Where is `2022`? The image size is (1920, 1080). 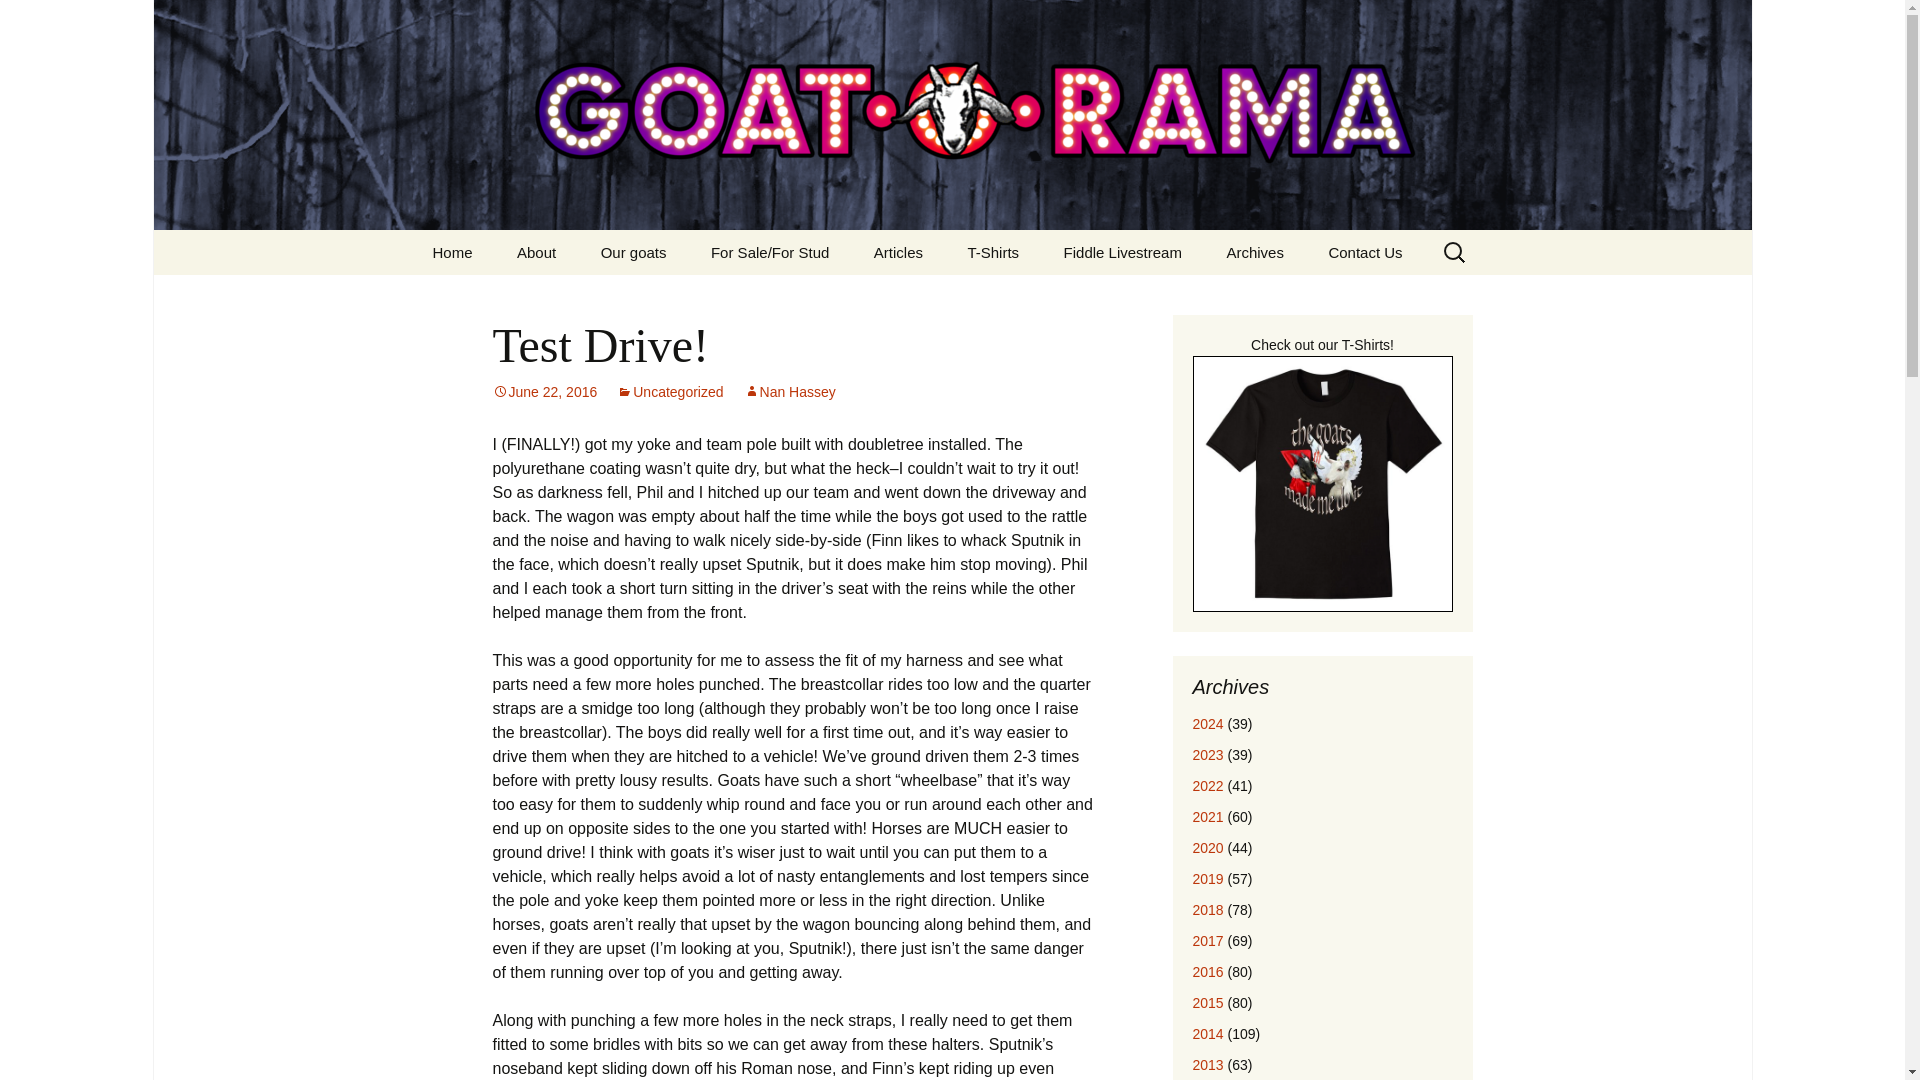 2022 is located at coordinates (1208, 785).